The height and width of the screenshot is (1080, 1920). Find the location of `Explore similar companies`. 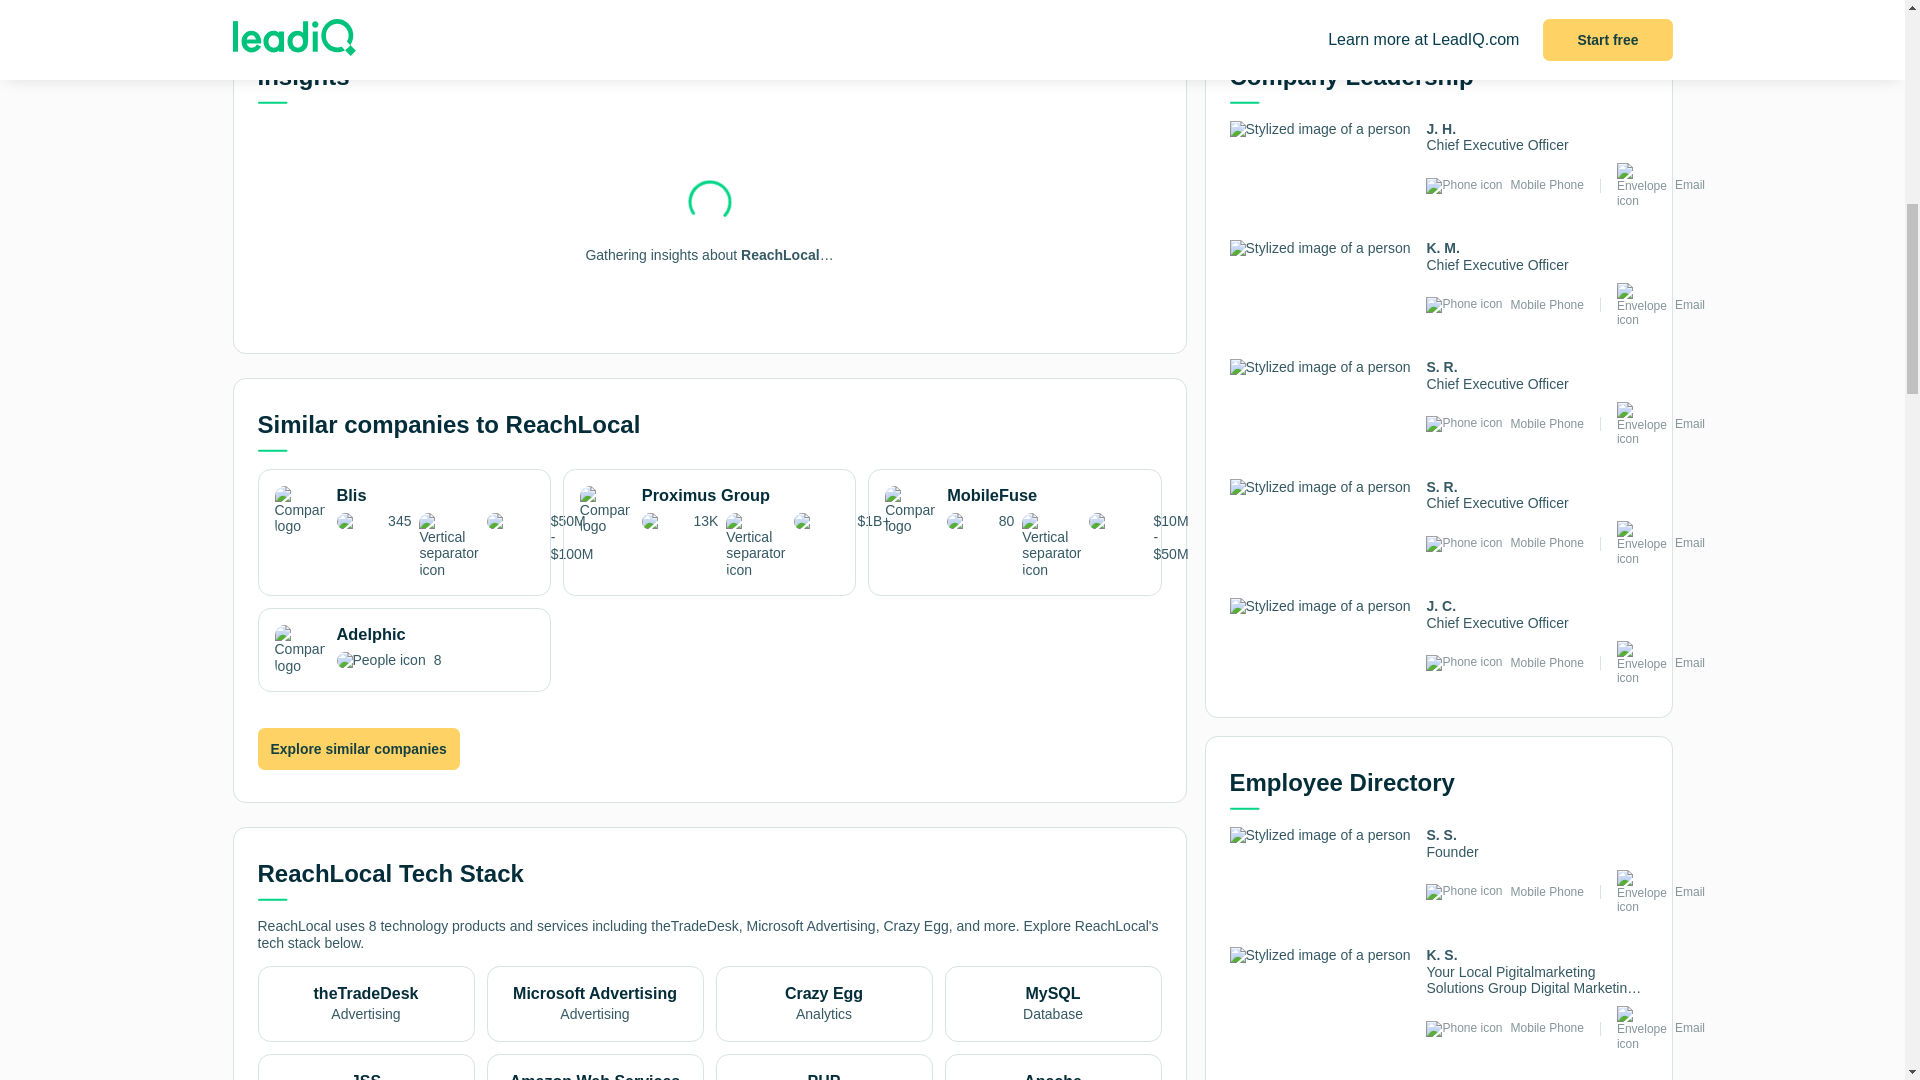

Explore similar companies is located at coordinates (358, 748).